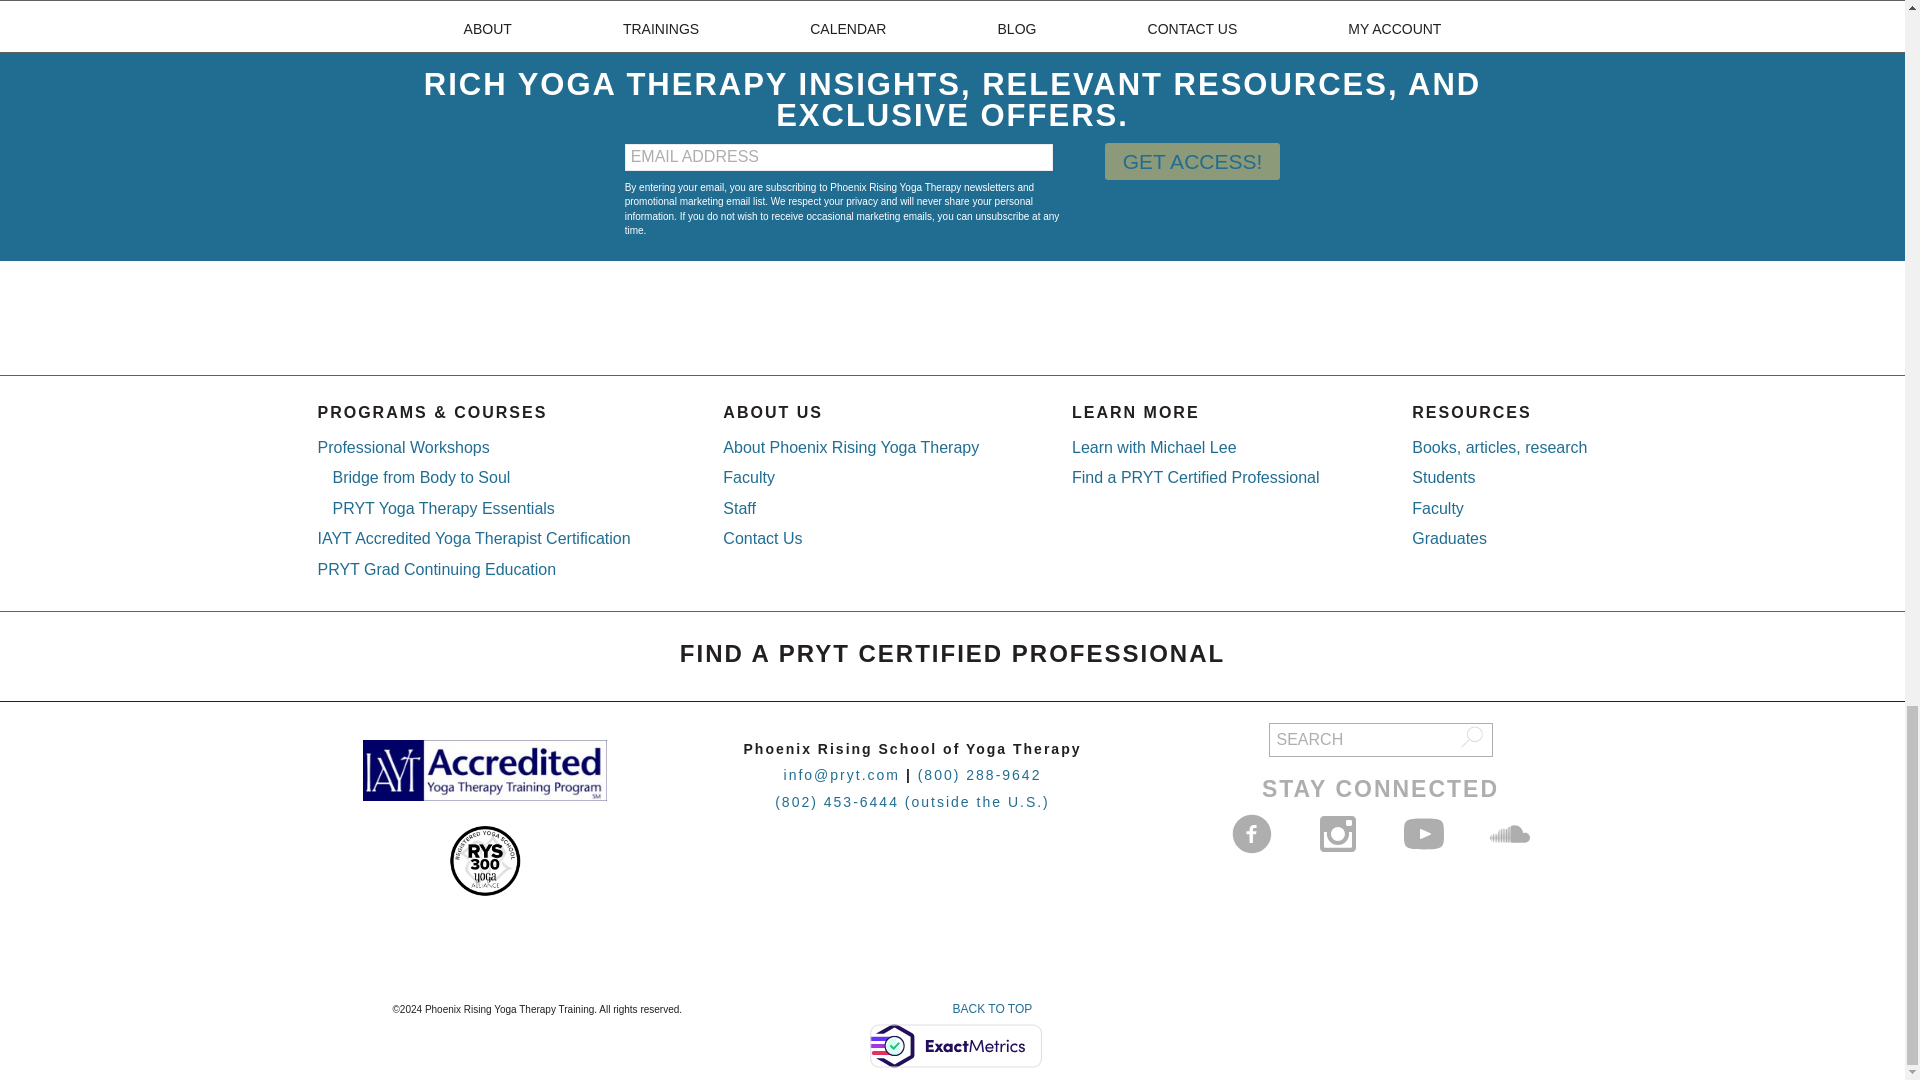  What do you see at coordinates (421, 477) in the screenshot?
I see `Bridge from Body to Soul` at bounding box center [421, 477].